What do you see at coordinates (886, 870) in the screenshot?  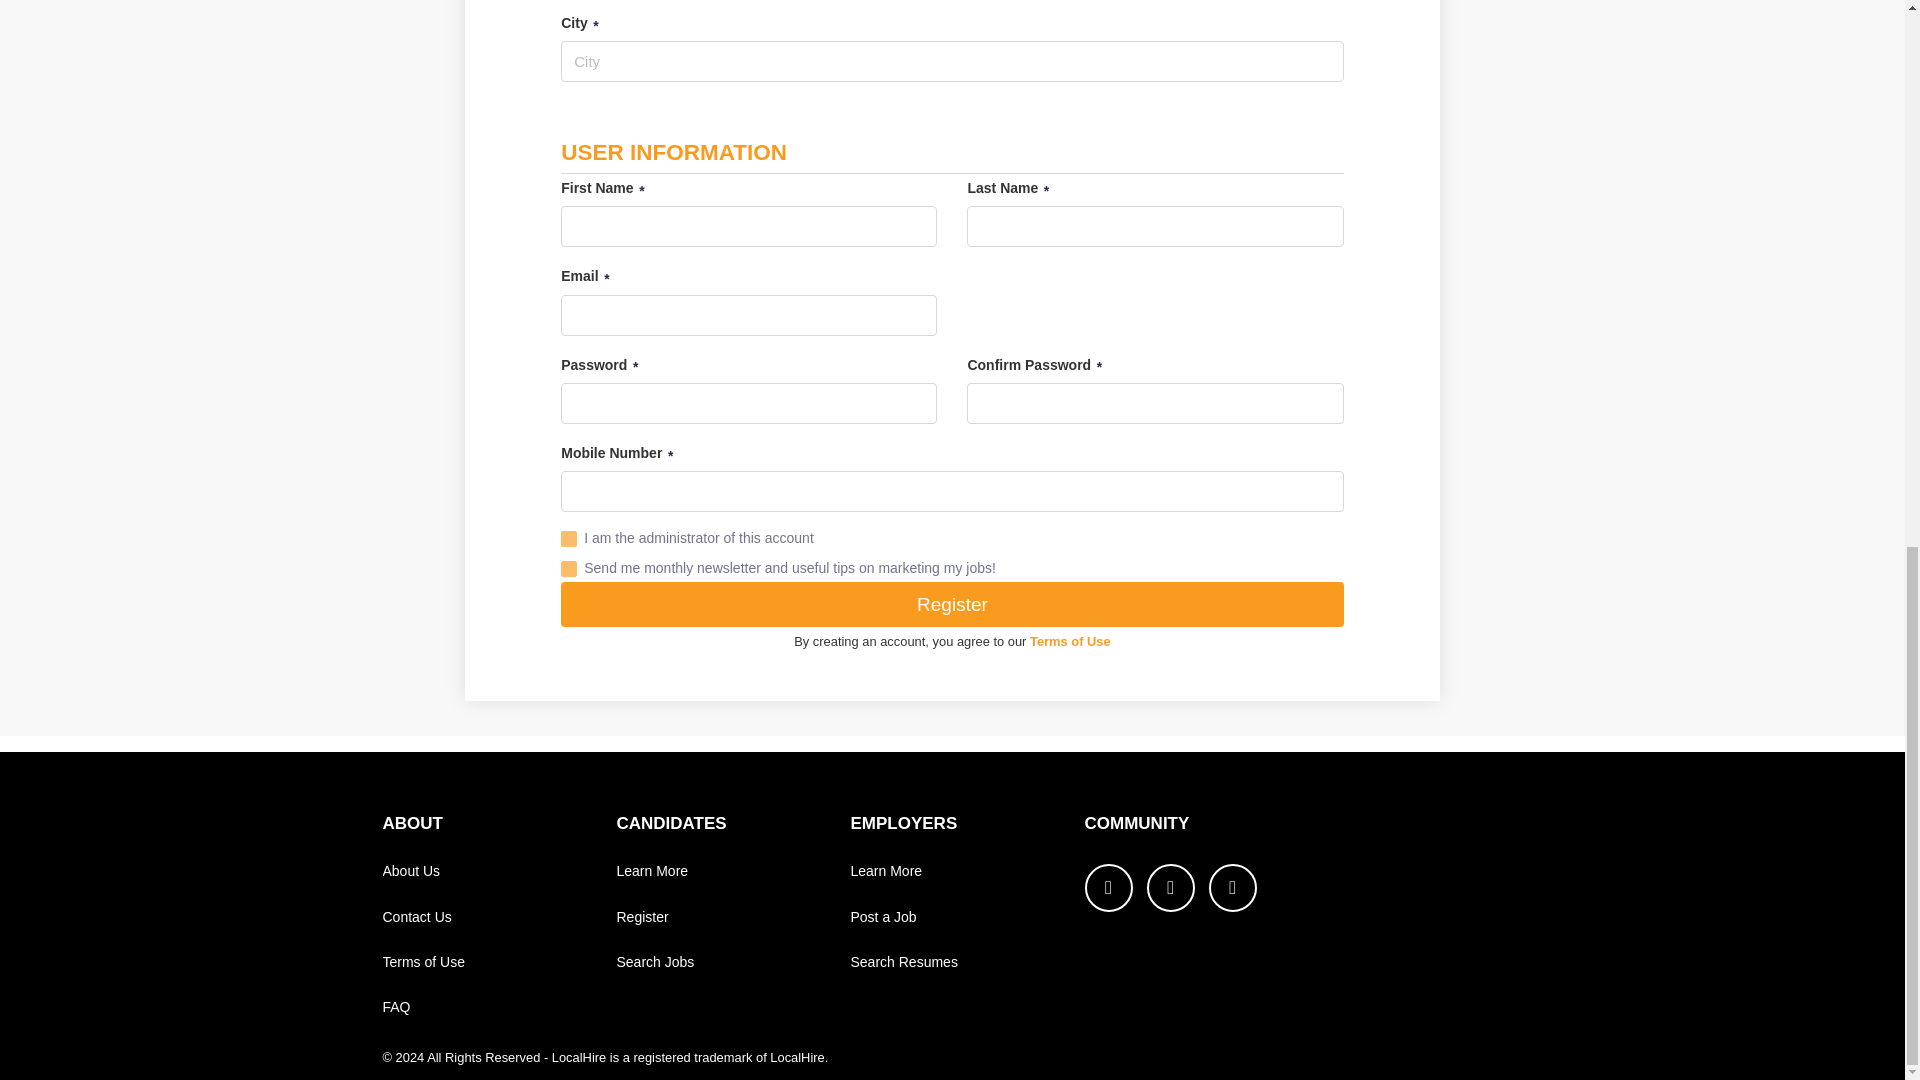 I see `Learn More` at bounding box center [886, 870].